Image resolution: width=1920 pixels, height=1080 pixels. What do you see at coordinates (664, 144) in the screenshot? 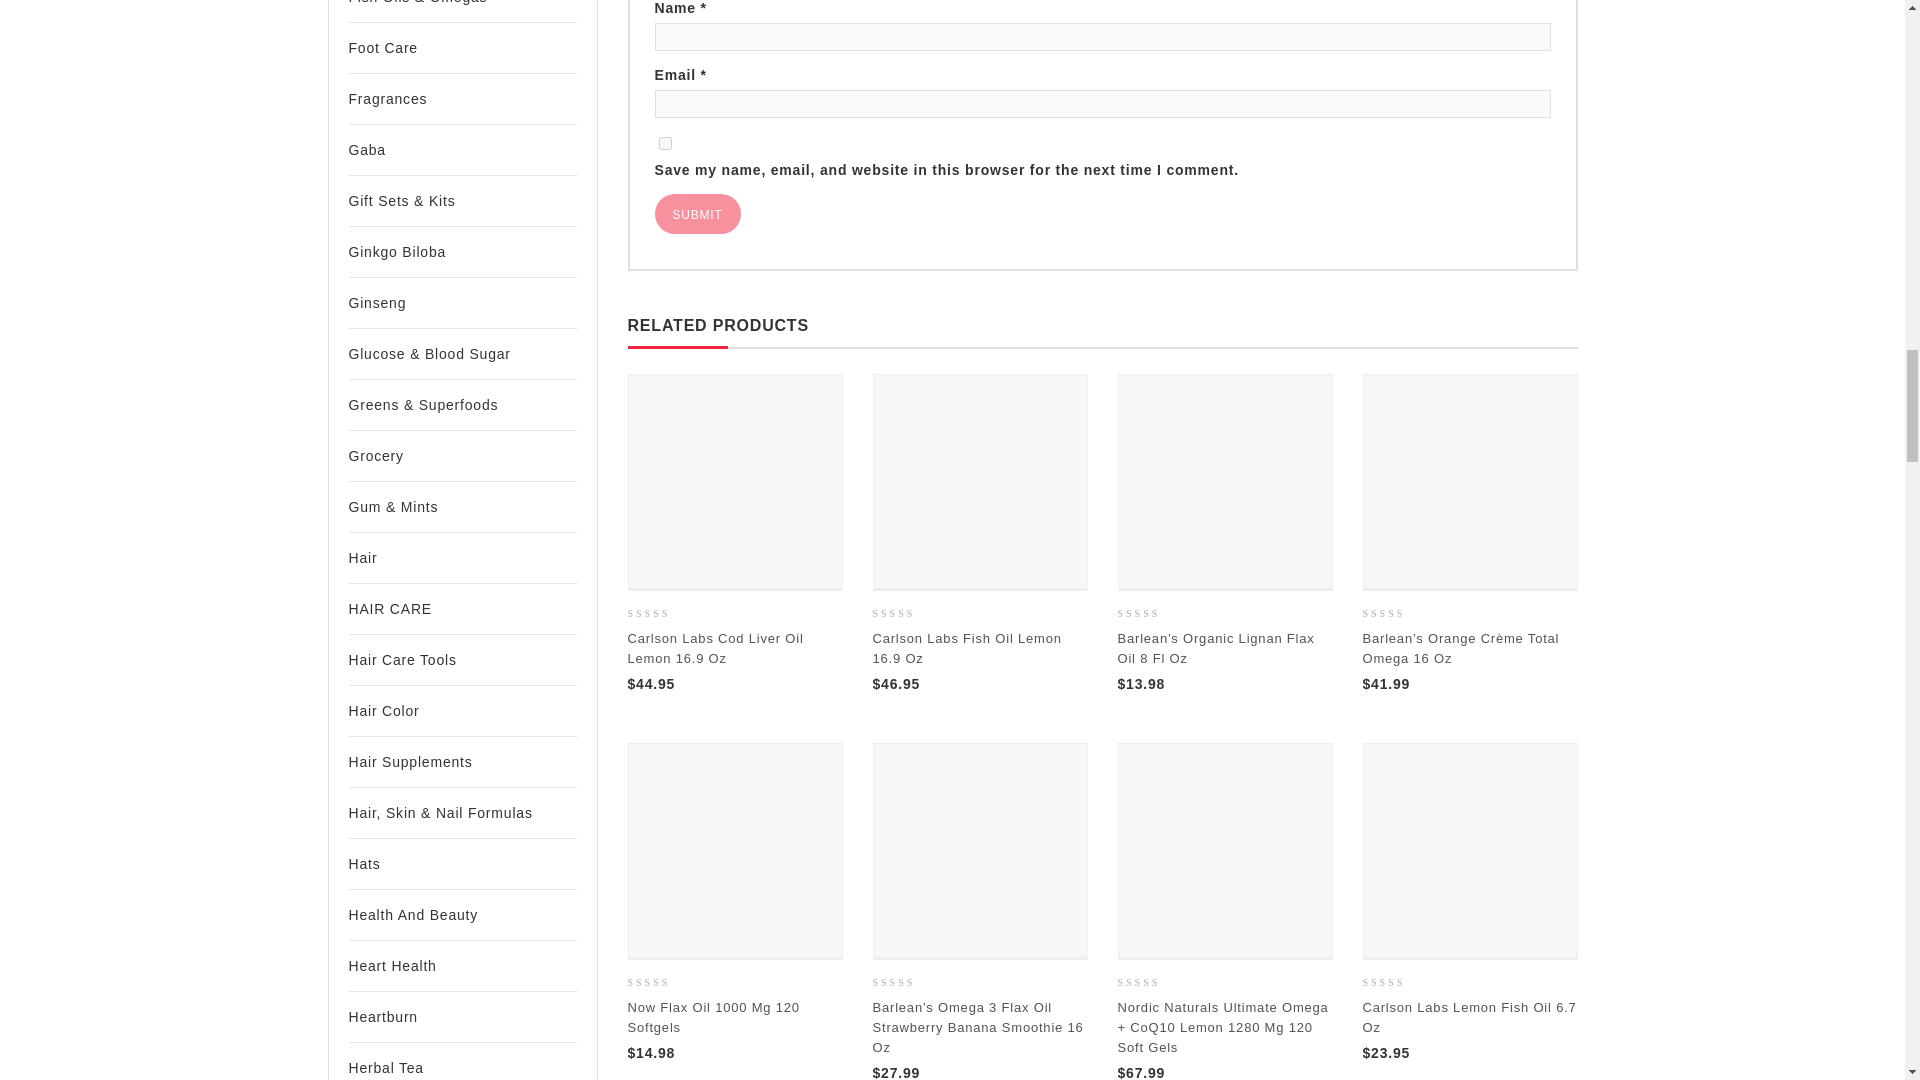
I see `yes` at bounding box center [664, 144].